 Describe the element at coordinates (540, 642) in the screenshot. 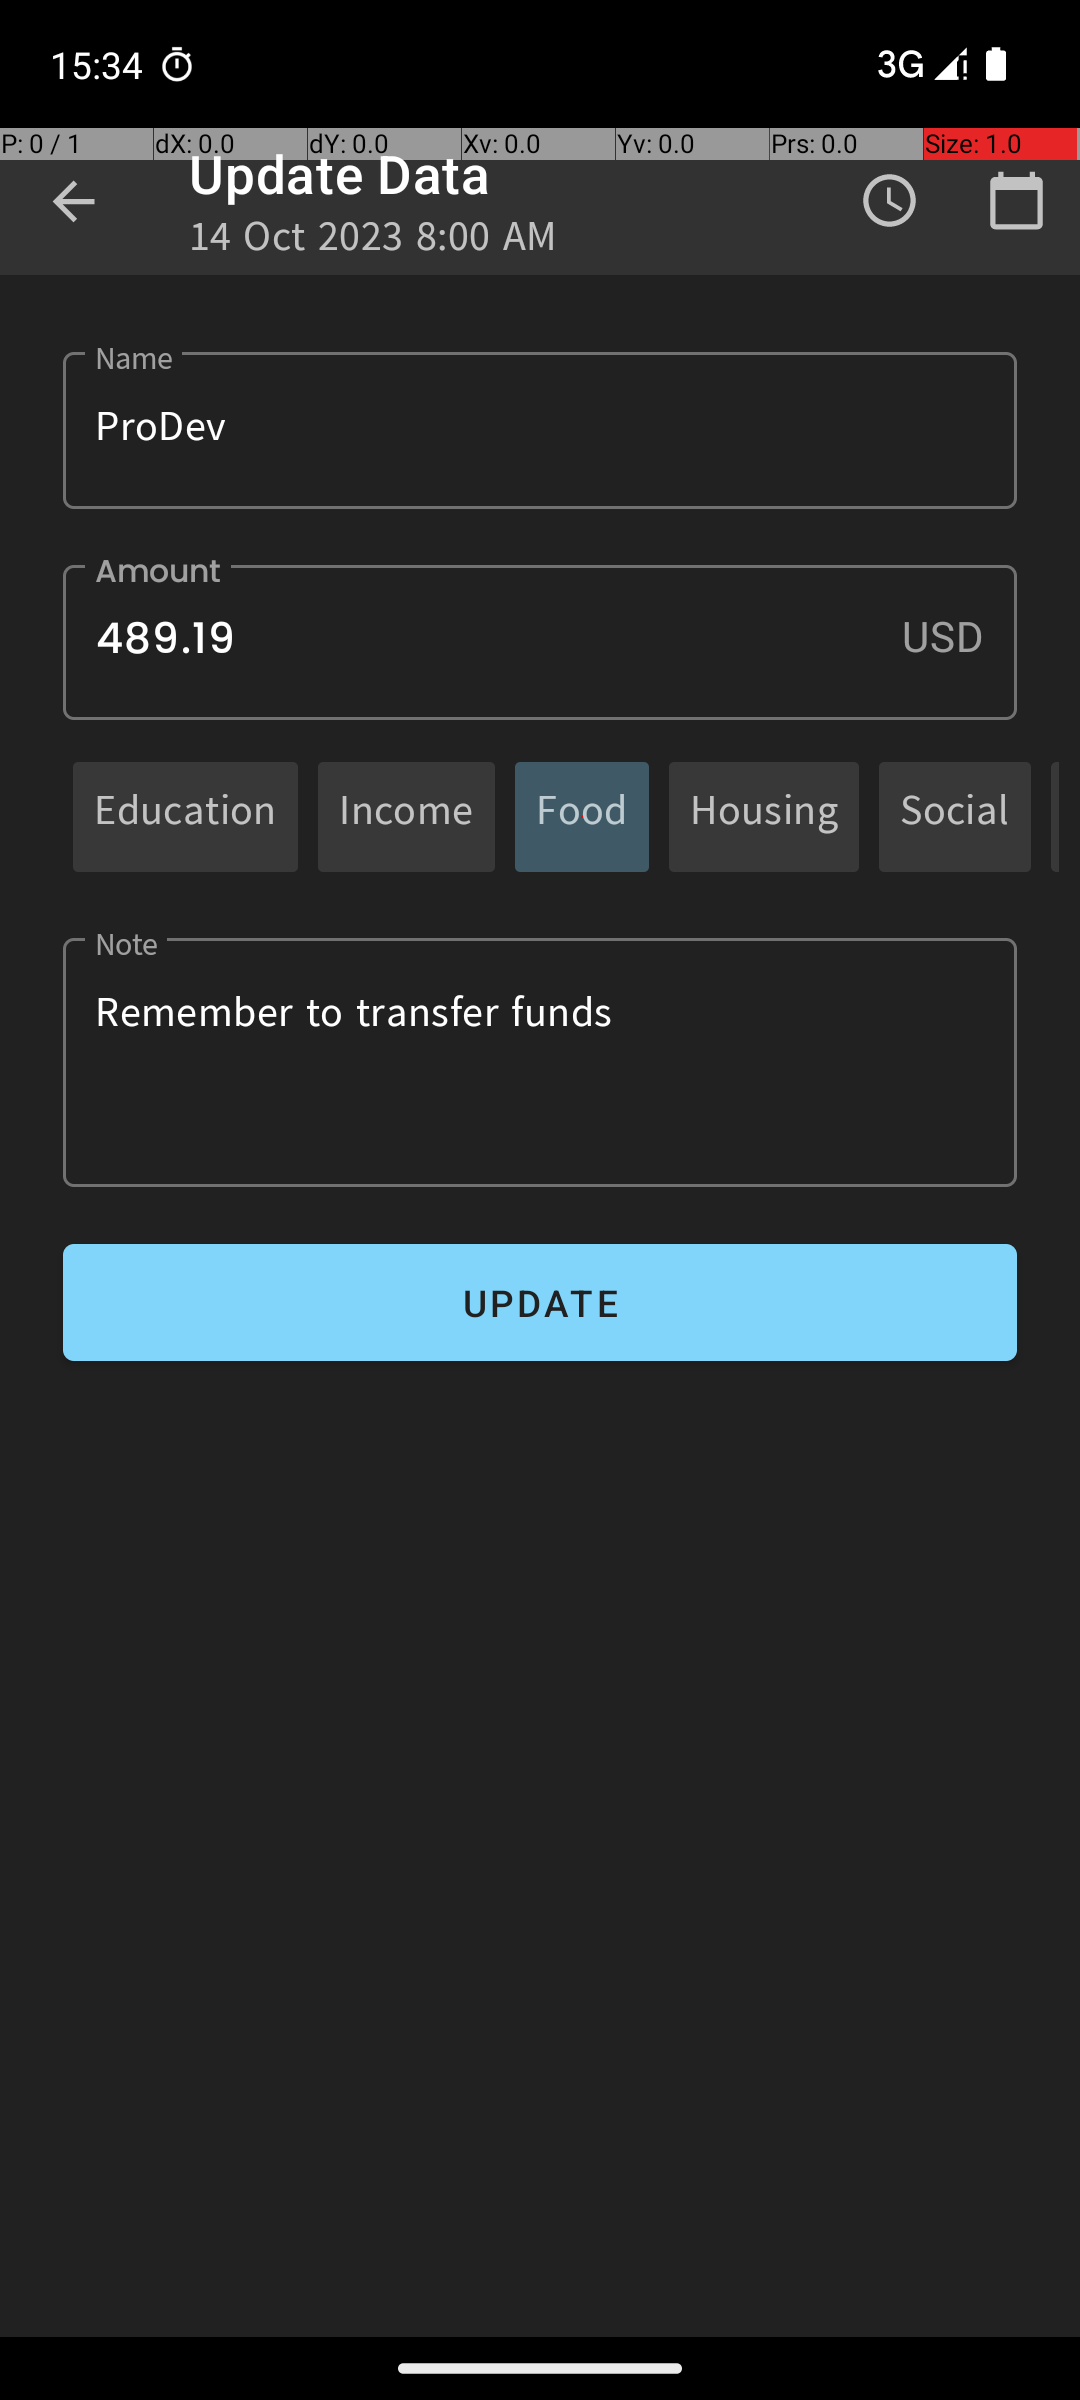

I see `489.19` at that location.